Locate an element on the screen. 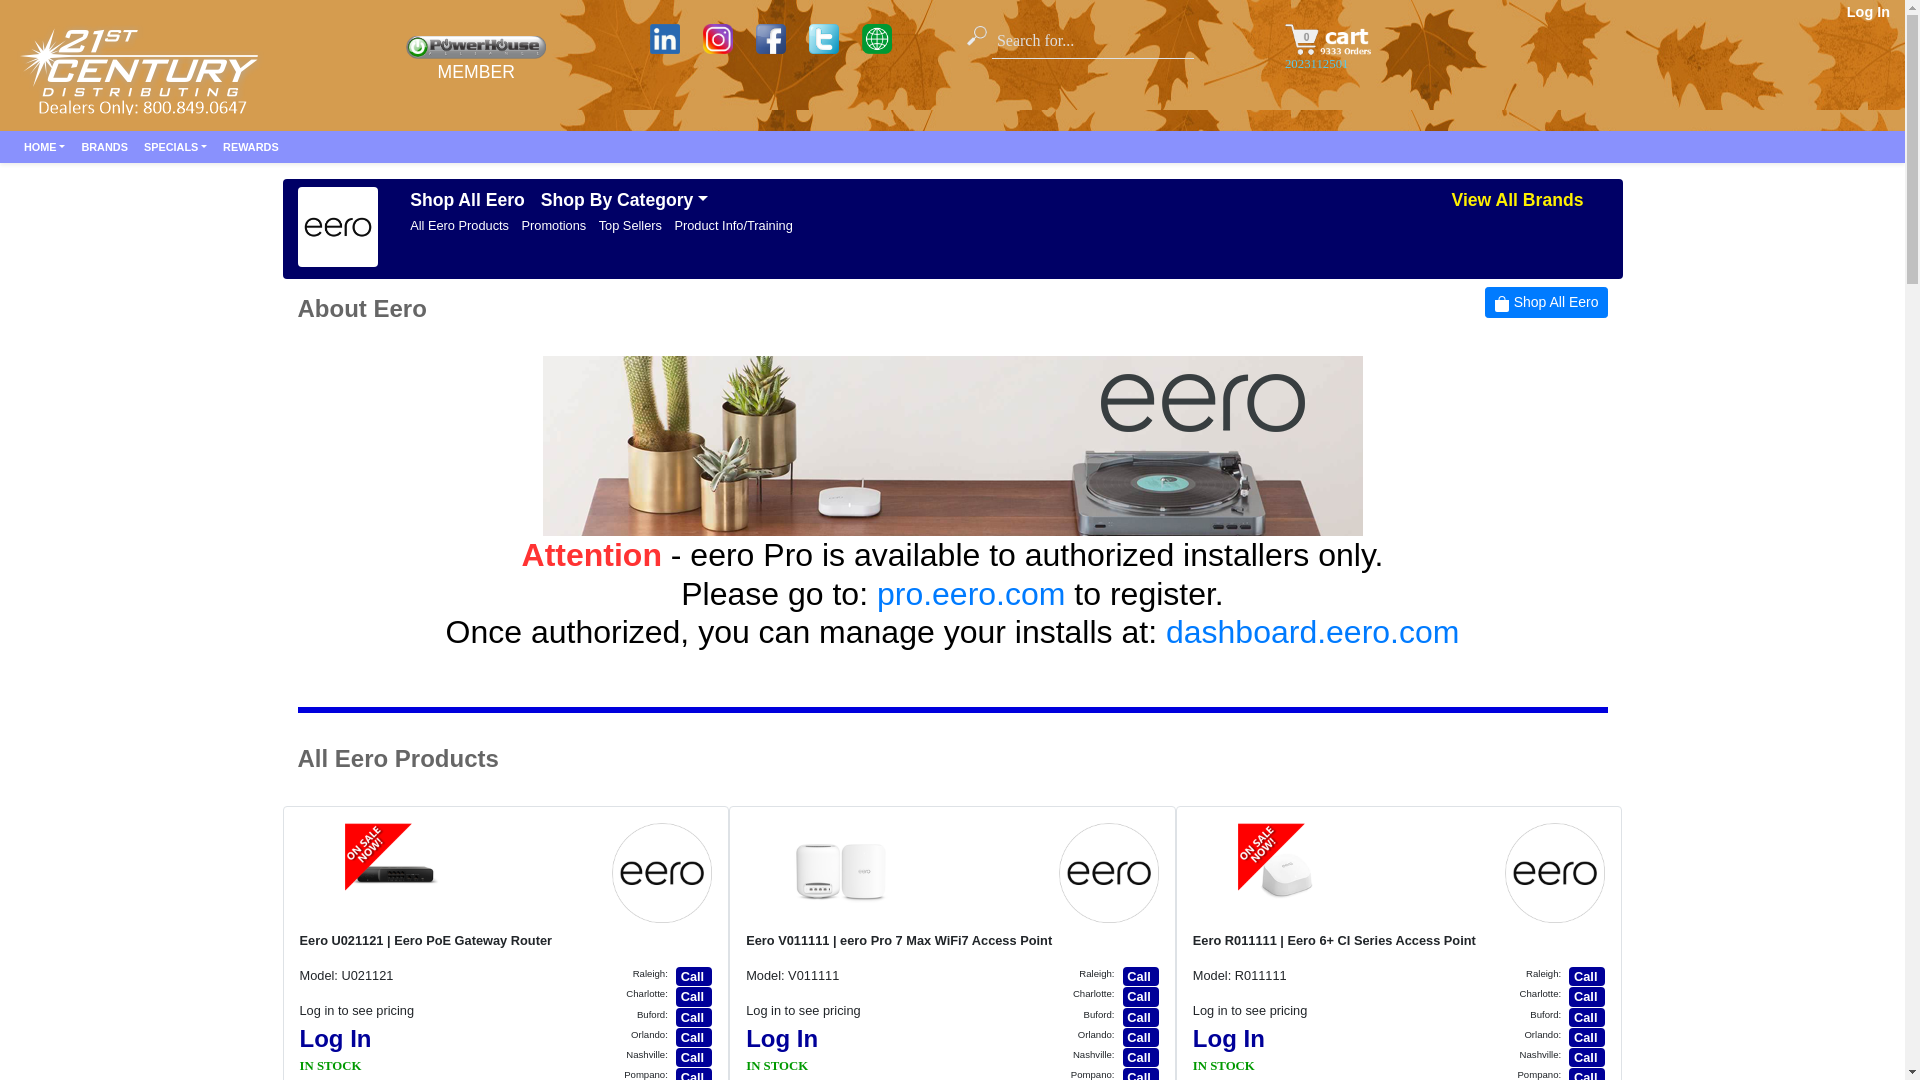  dashboard.eero.com is located at coordinates (1313, 632).